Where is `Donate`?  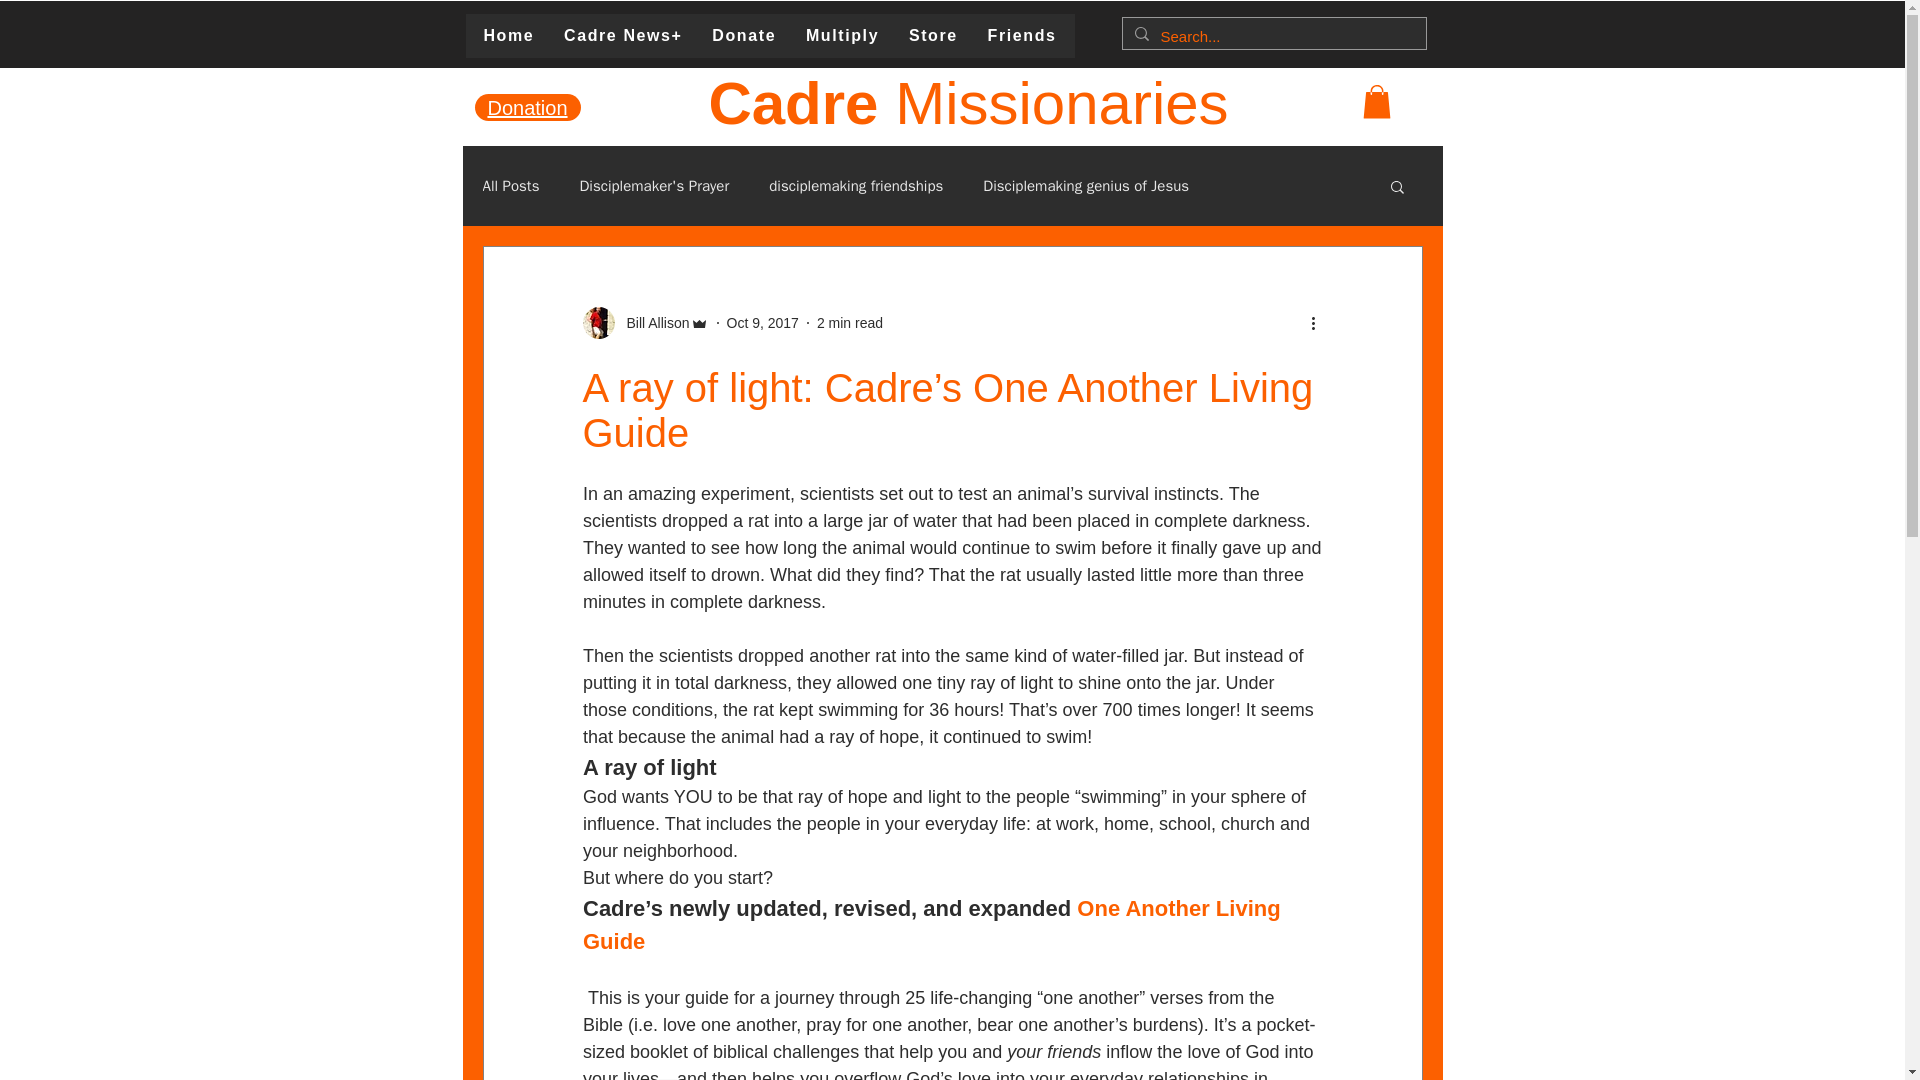
Donate is located at coordinates (744, 36).